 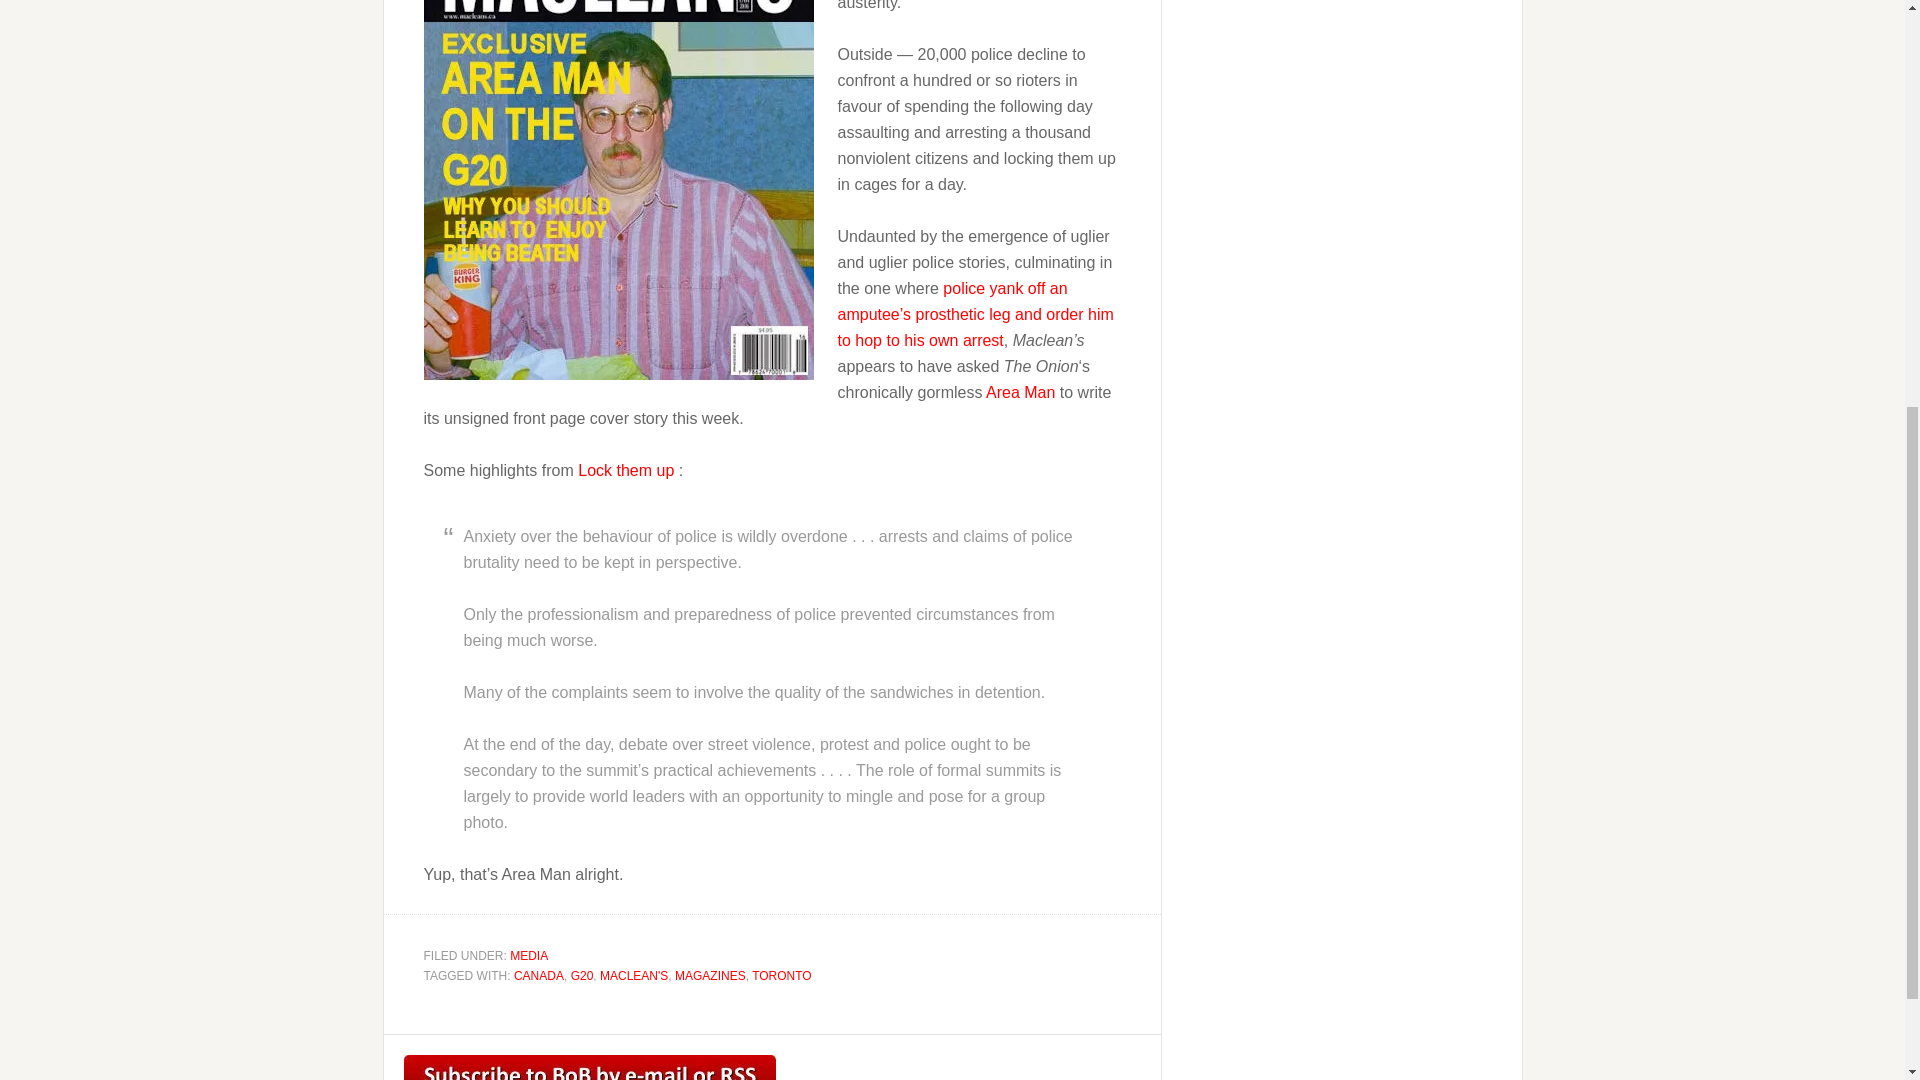 I want to click on CANADA, so click(x=539, y=975).